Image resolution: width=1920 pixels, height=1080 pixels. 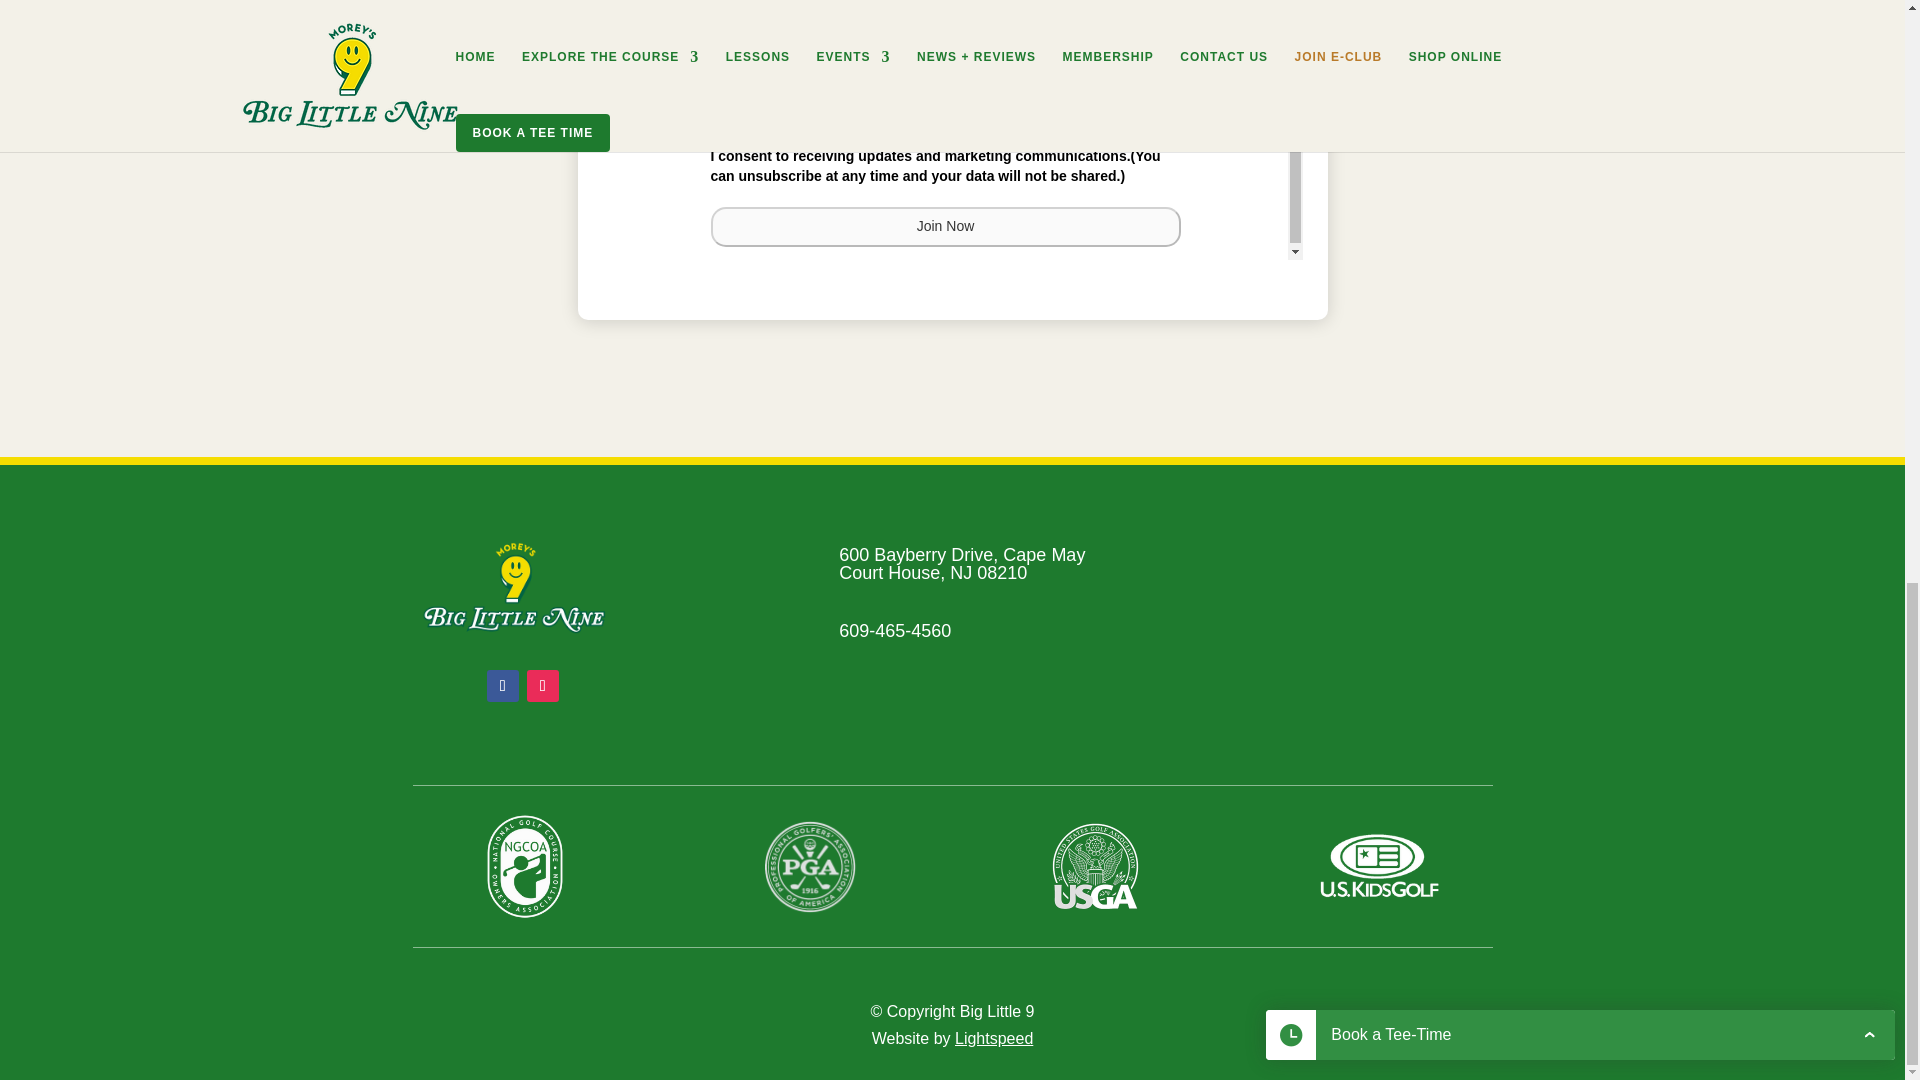 What do you see at coordinates (502, 686) in the screenshot?
I see `Follow on Facebook` at bounding box center [502, 686].